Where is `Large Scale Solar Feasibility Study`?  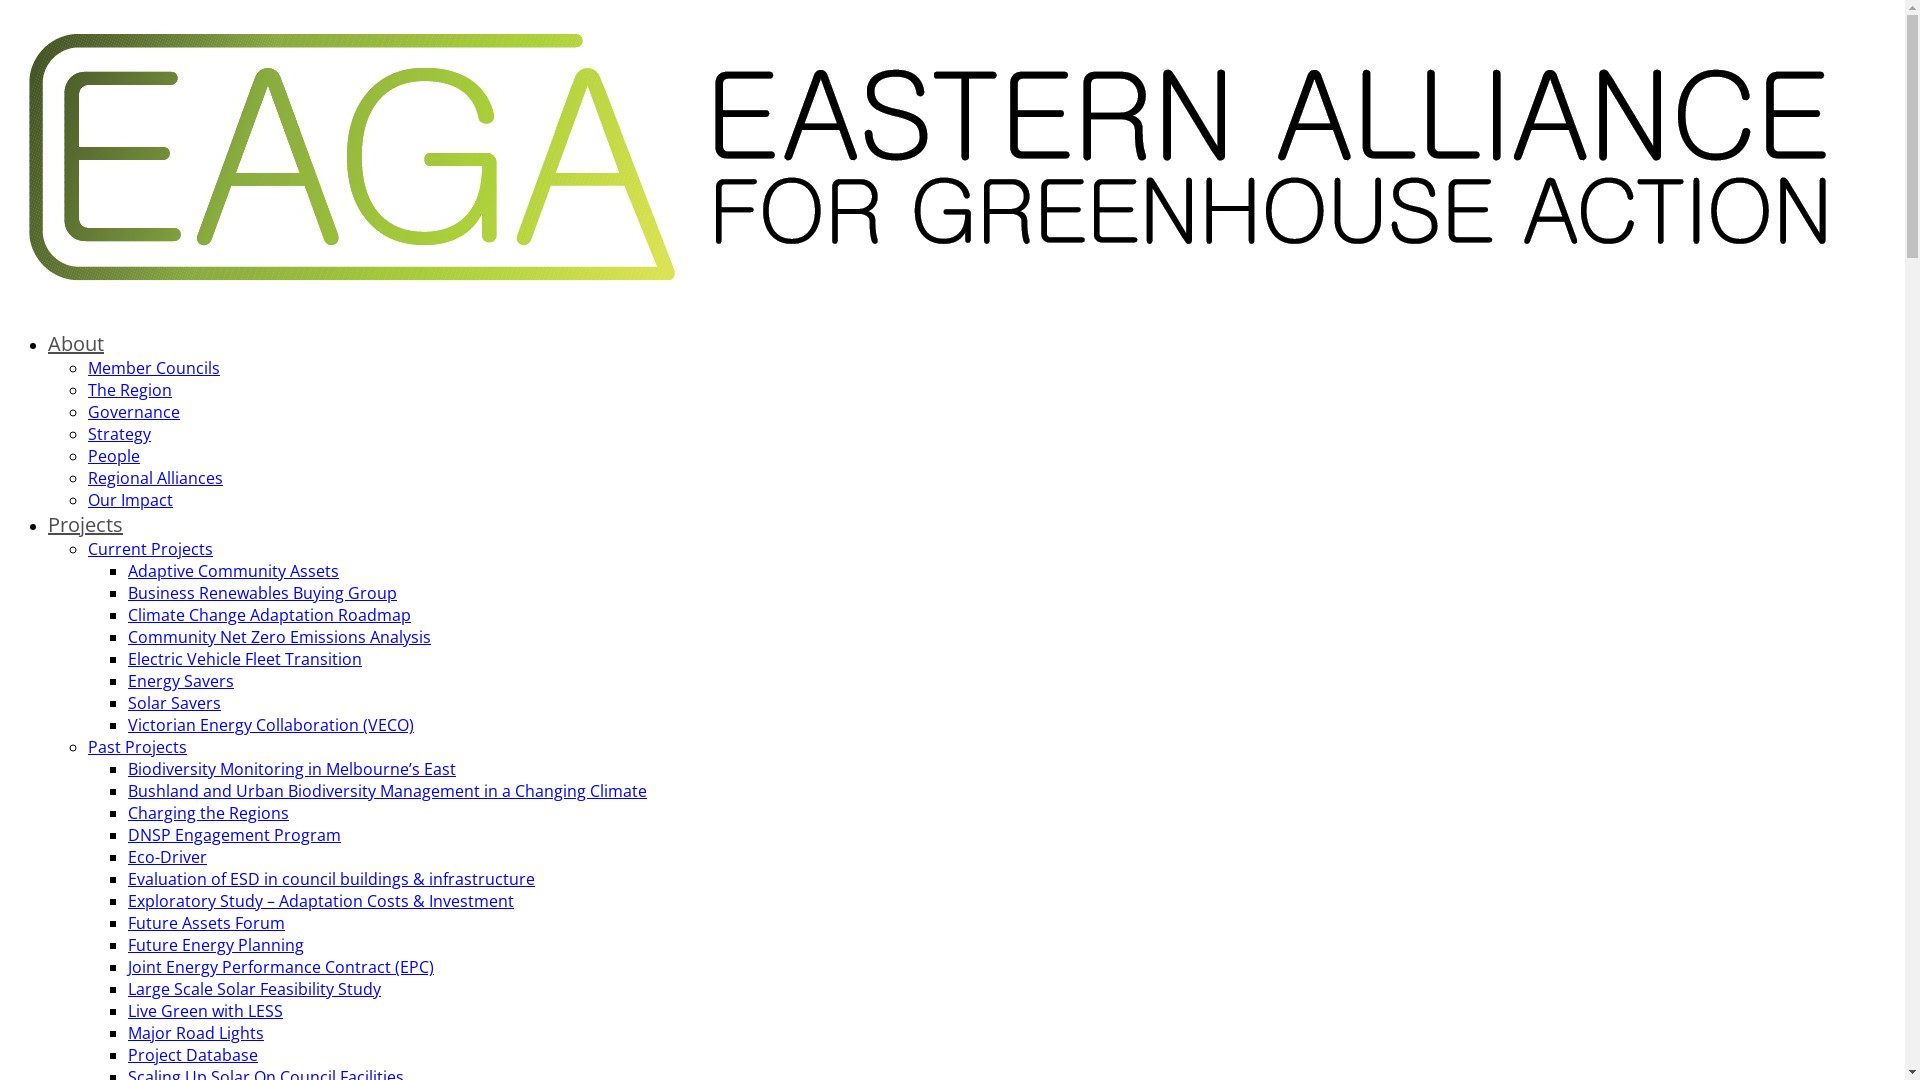
Large Scale Solar Feasibility Study is located at coordinates (254, 989).